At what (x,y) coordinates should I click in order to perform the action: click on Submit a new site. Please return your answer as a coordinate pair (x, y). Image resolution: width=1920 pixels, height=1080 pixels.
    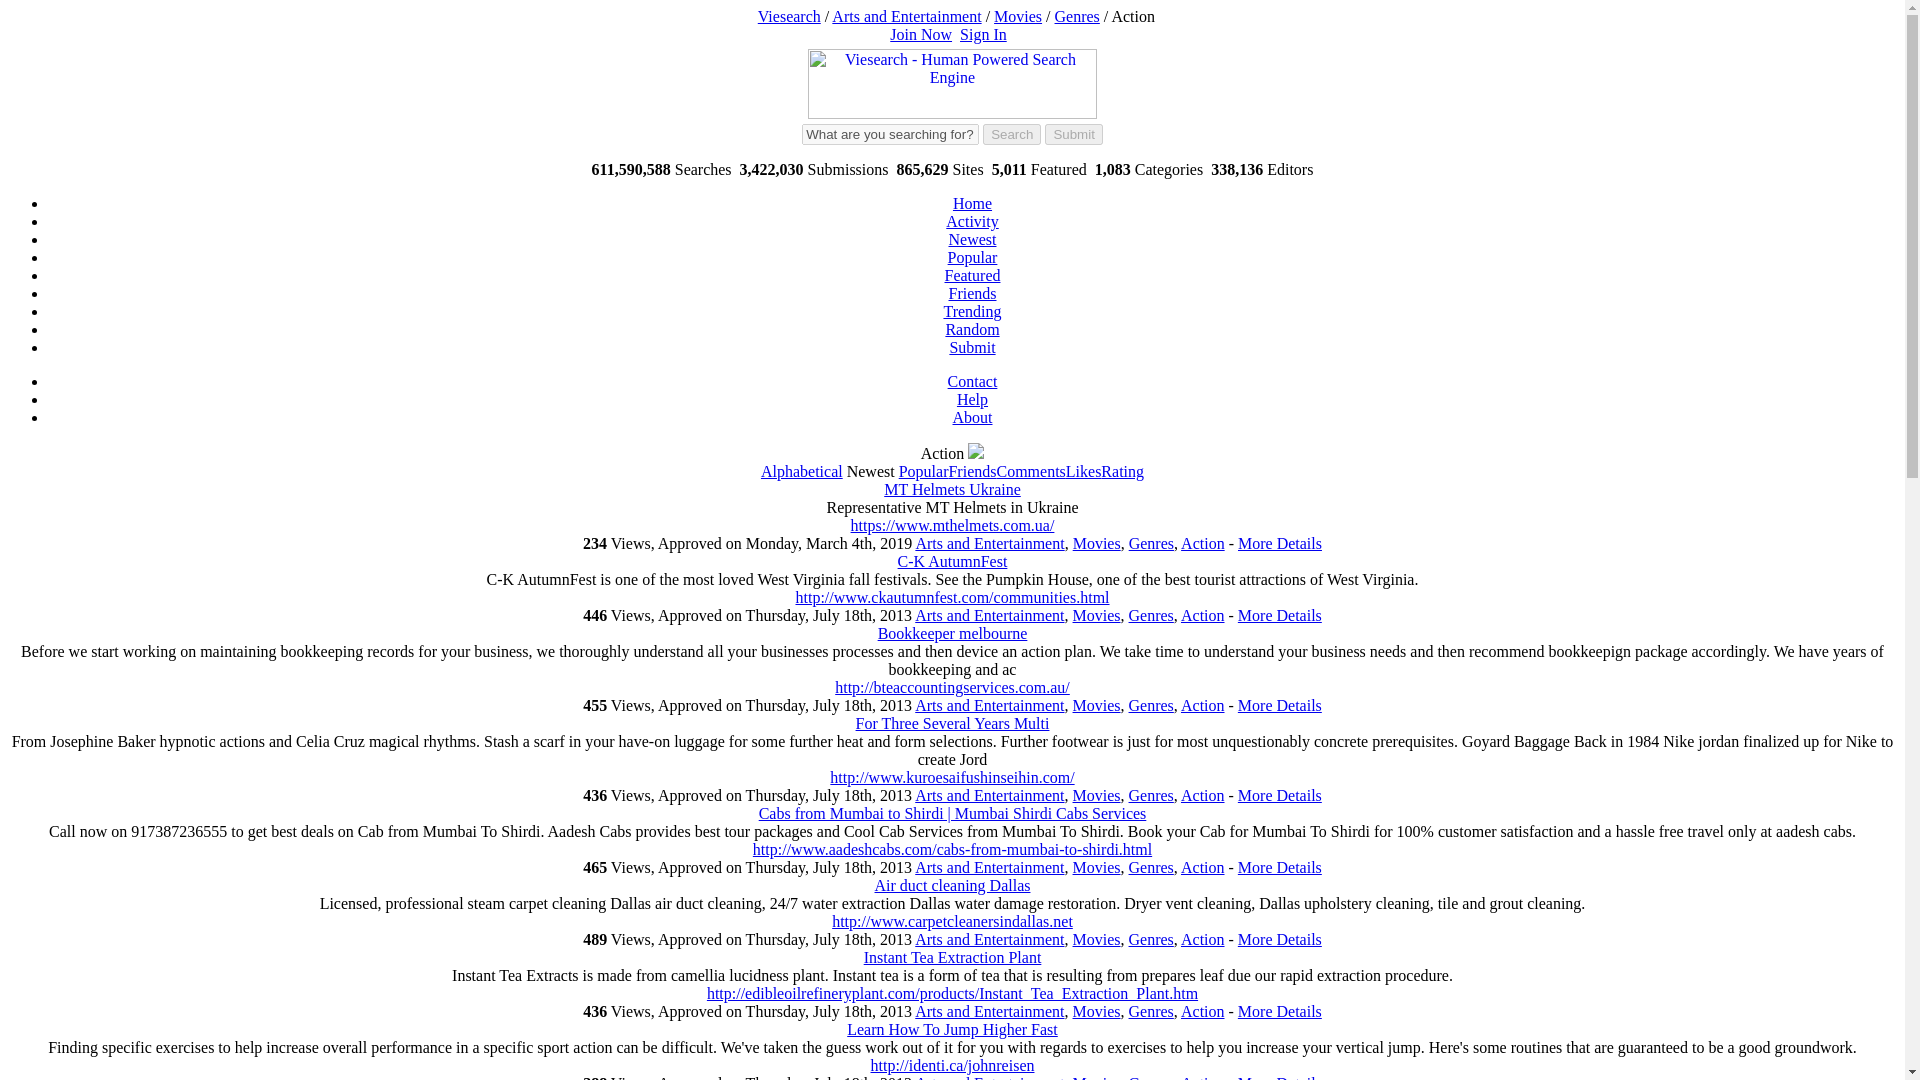
    Looking at the image, I should click on (971, 348).